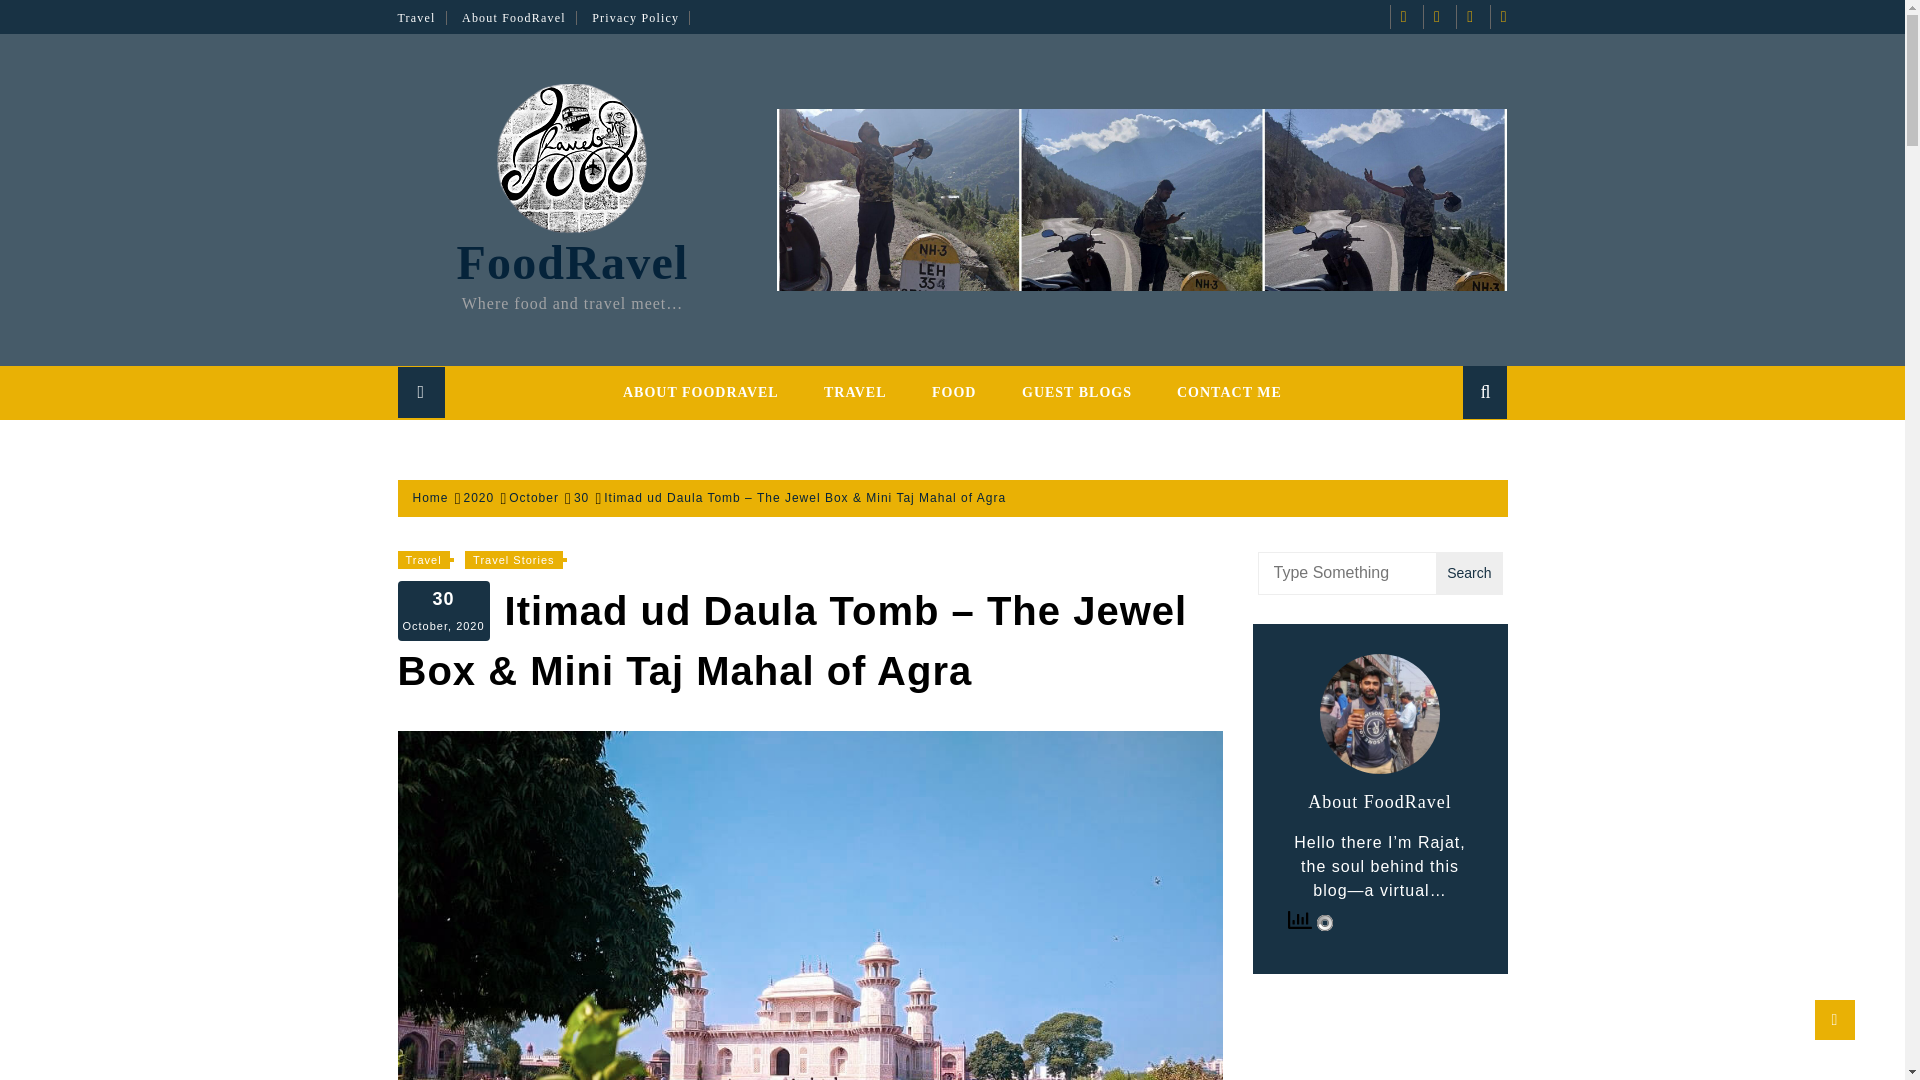  What do you see at coordinates (1468, 573) in the screenshot?
I see `Search` at bounding box center [1468, 573].